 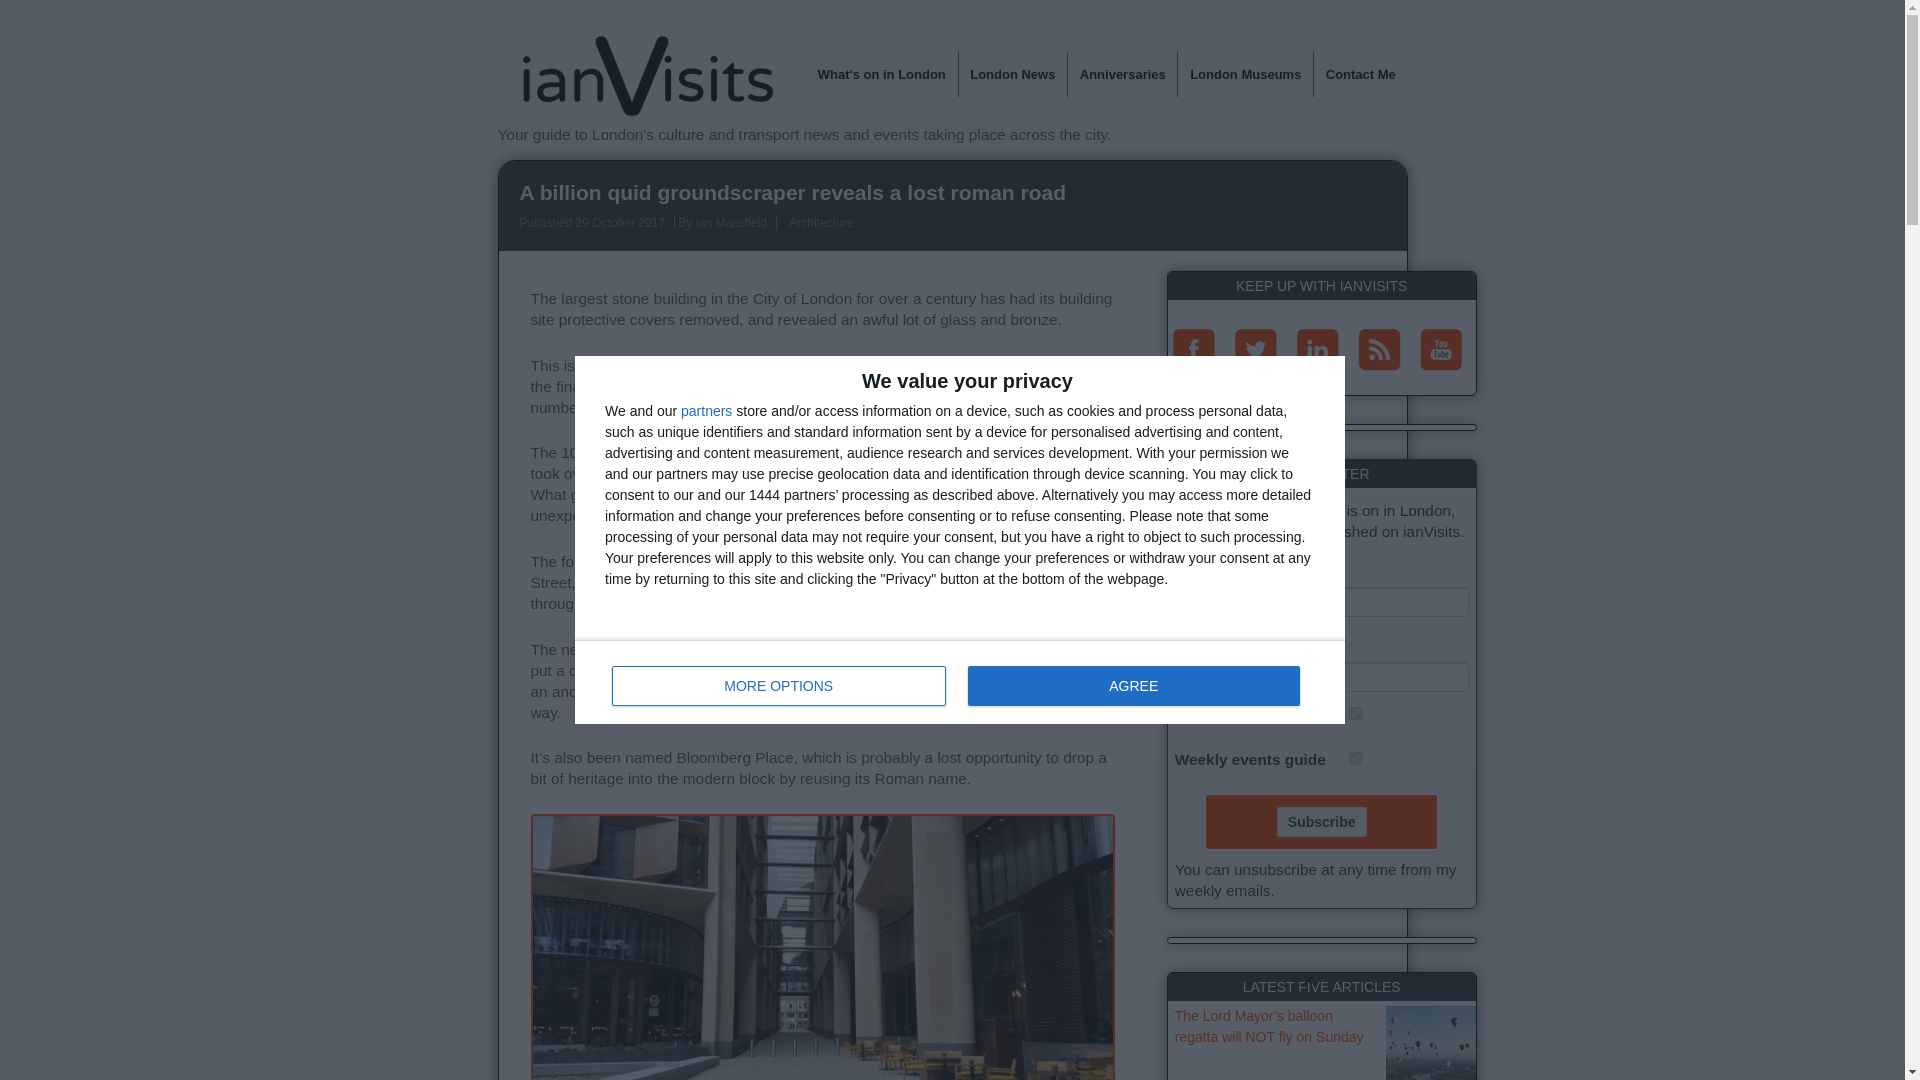 I want to click on Anniversaries, so click(x=1355, y=758).